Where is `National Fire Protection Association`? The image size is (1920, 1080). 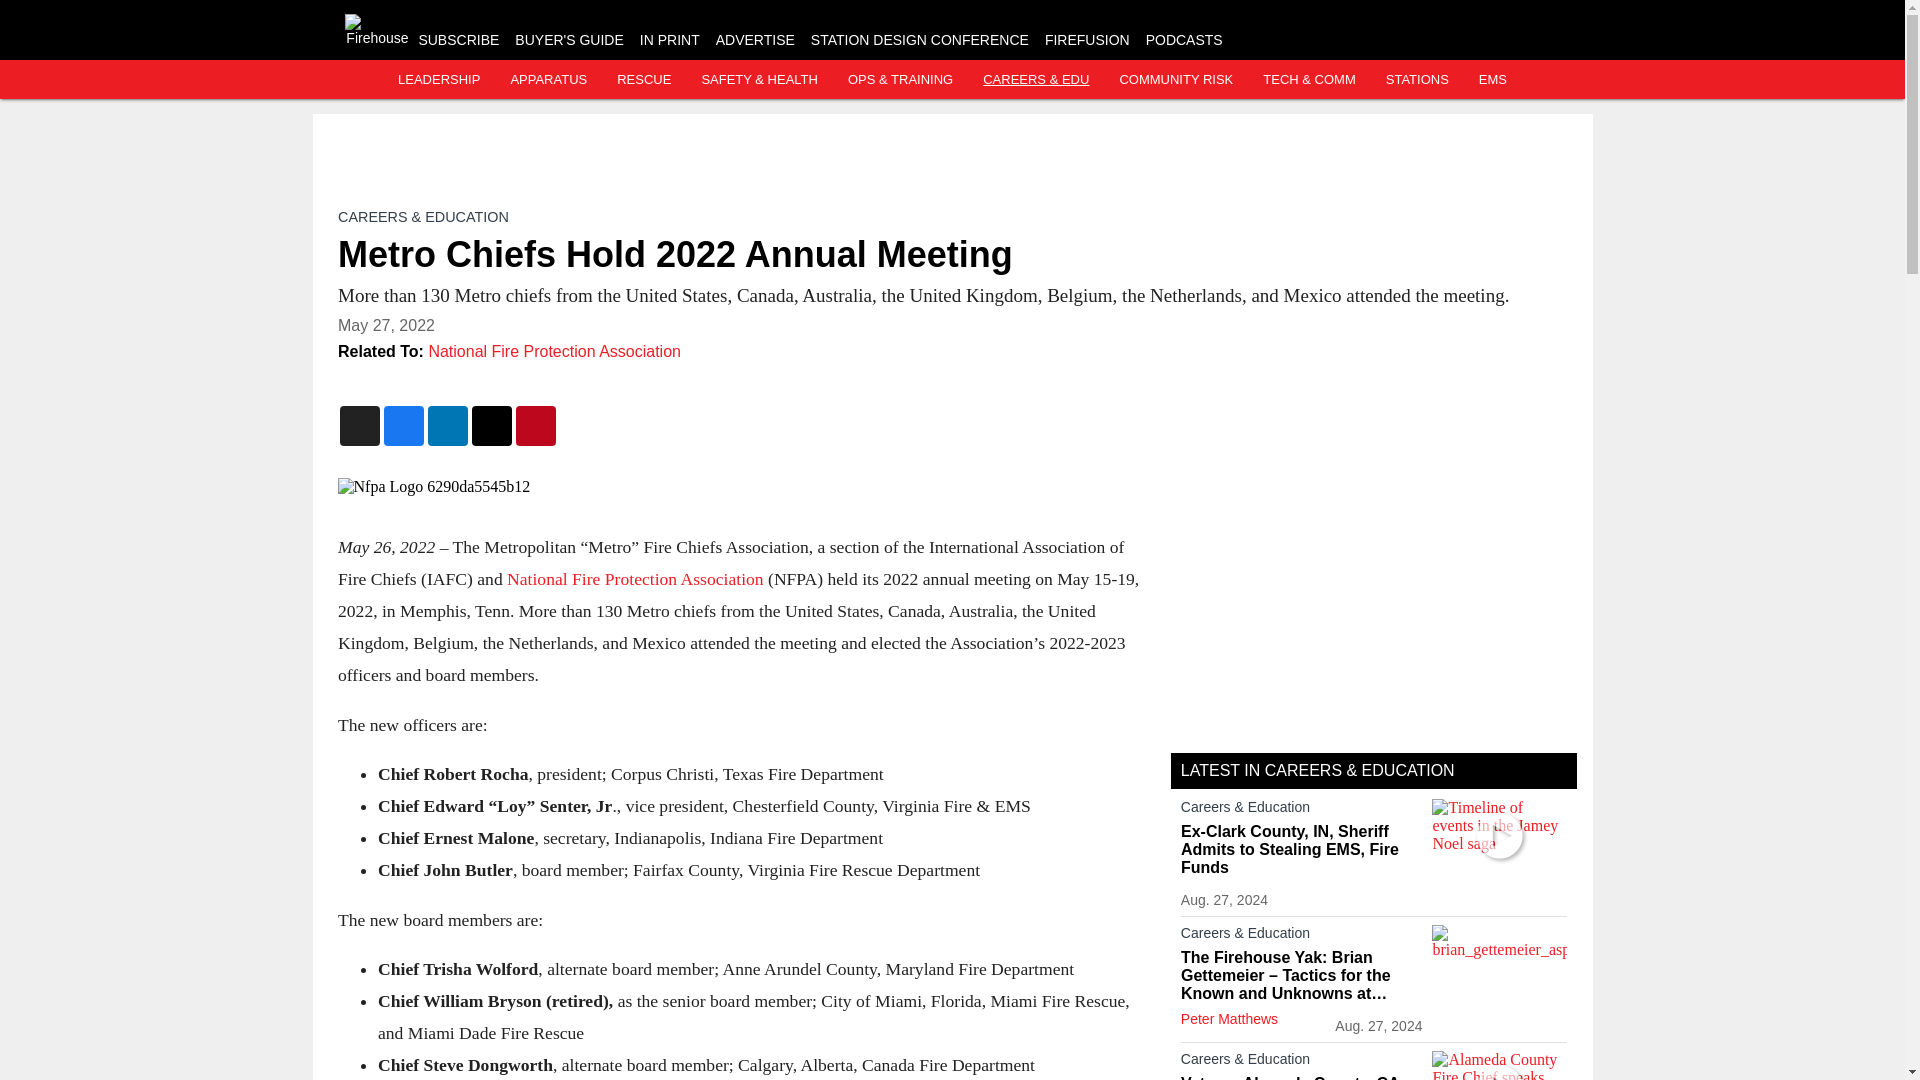
National Fire Protection Association is located at coordinates (635, 578).